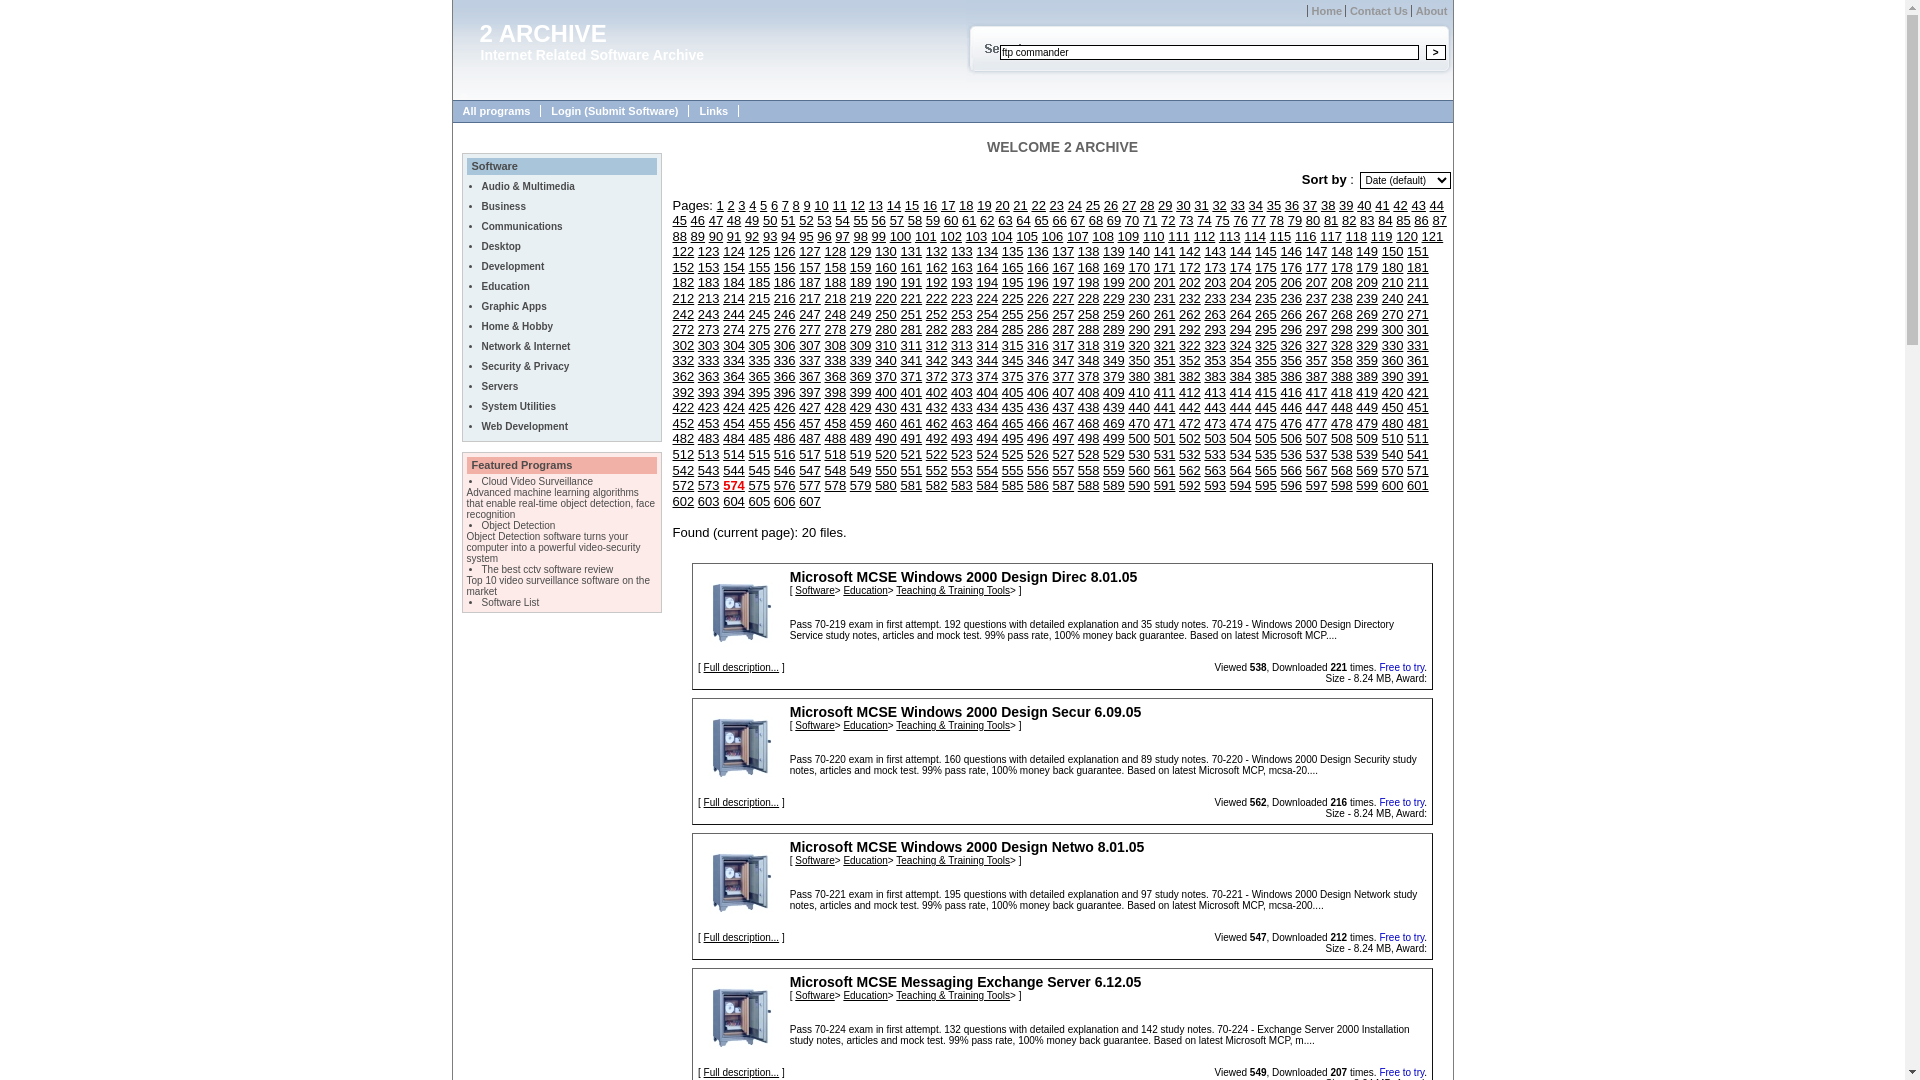  What do you see at coordinates (1215, 330) in the screenshot?
I see `293` at bounding box center [1215, 330].